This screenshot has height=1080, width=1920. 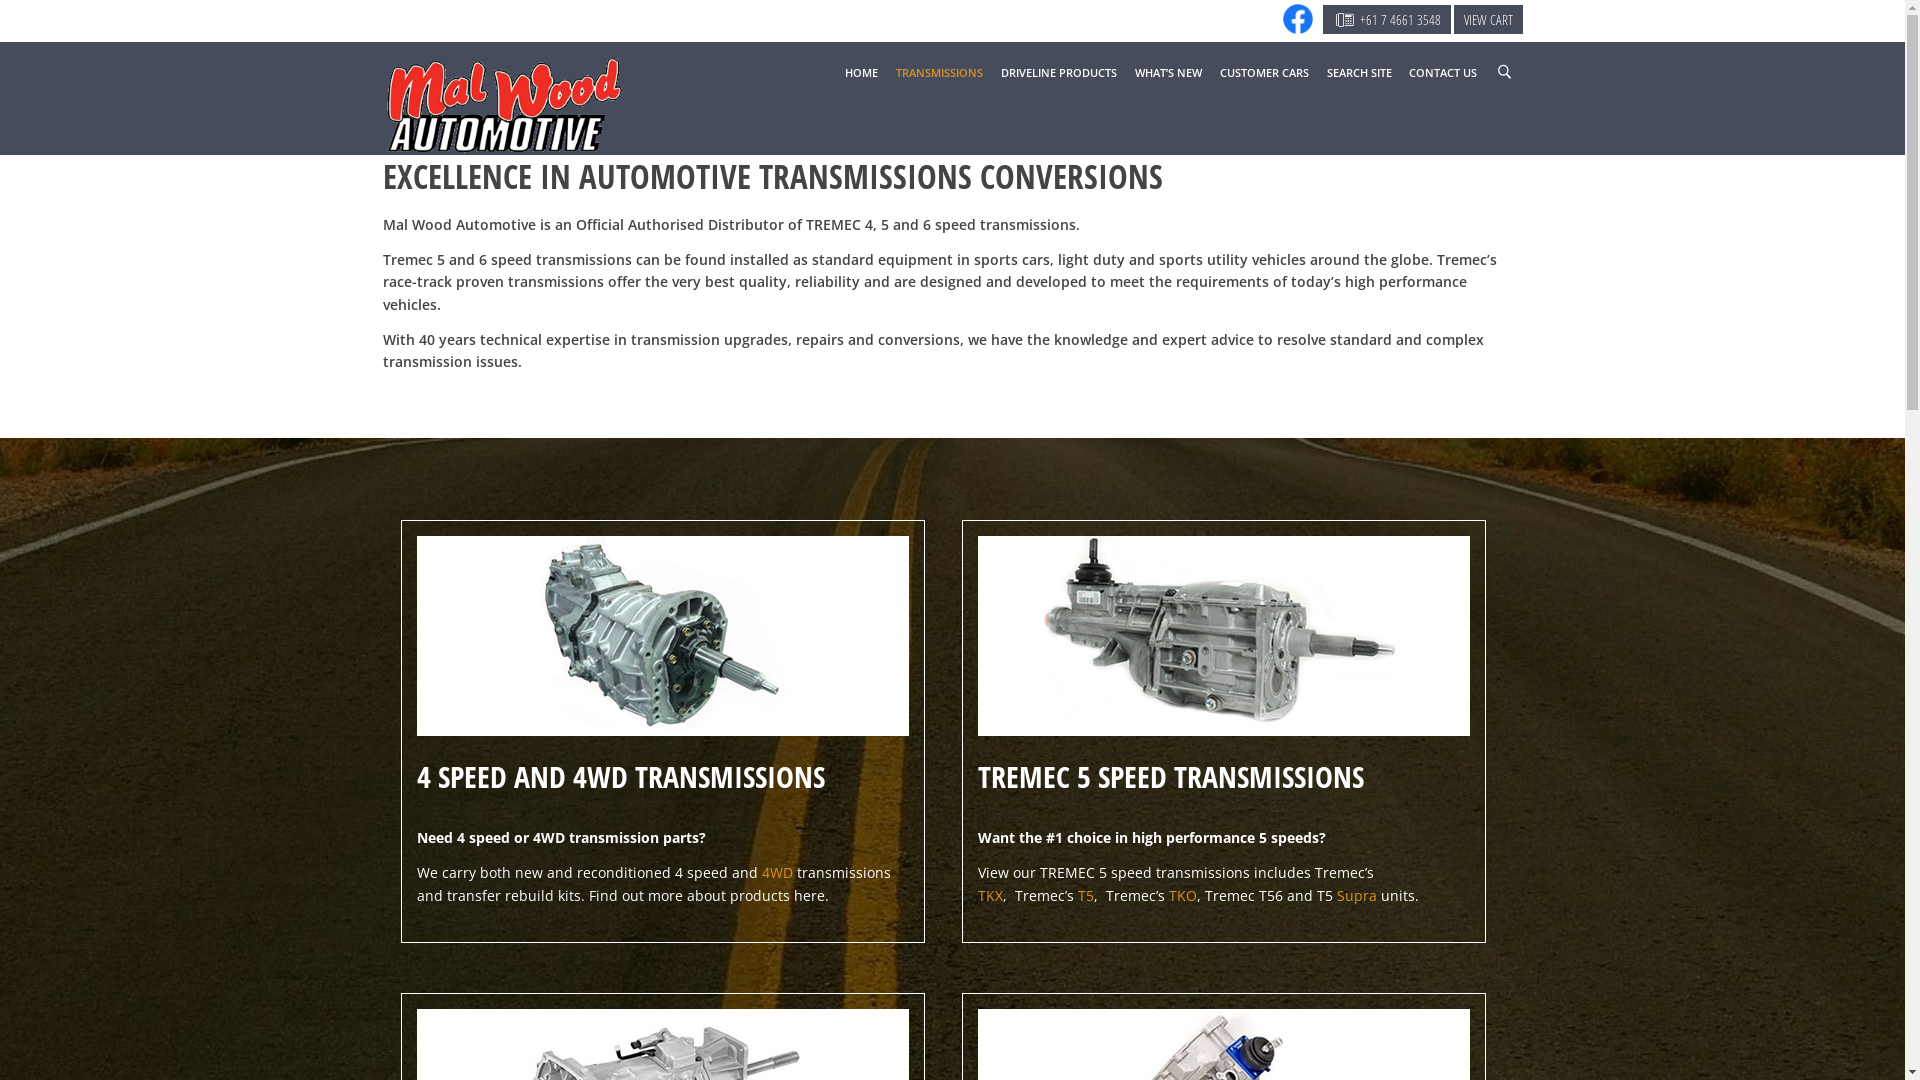 I want to click on 4WD, so click(x=778, y=872).